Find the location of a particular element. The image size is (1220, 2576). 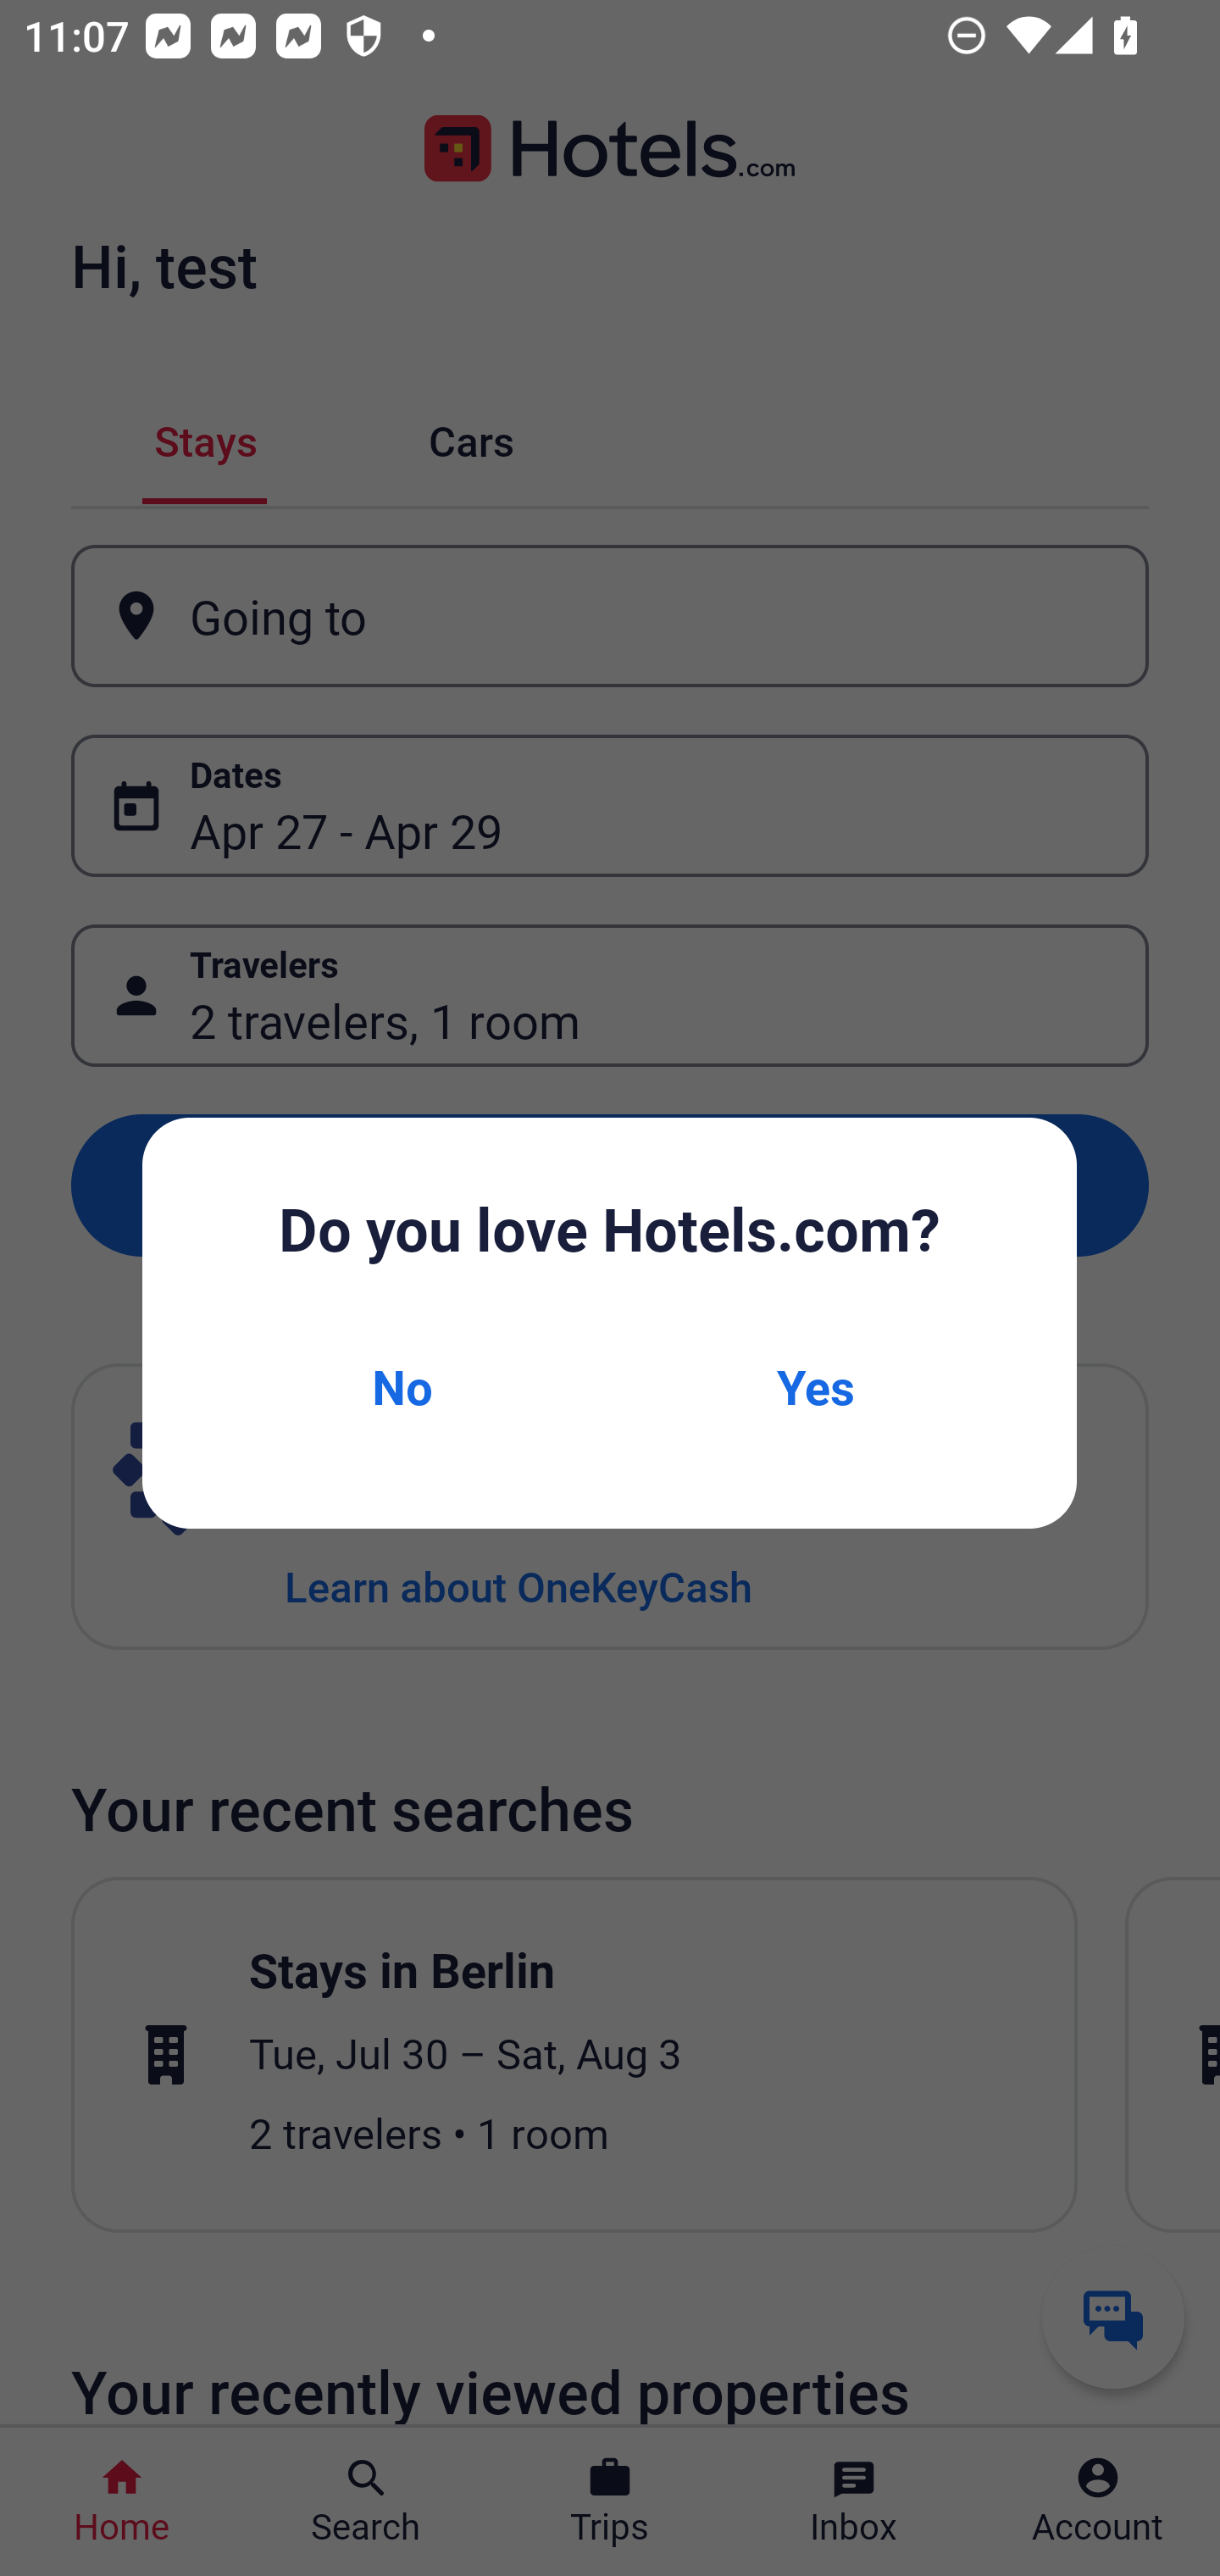

No is located at coordinates (402, 1386).